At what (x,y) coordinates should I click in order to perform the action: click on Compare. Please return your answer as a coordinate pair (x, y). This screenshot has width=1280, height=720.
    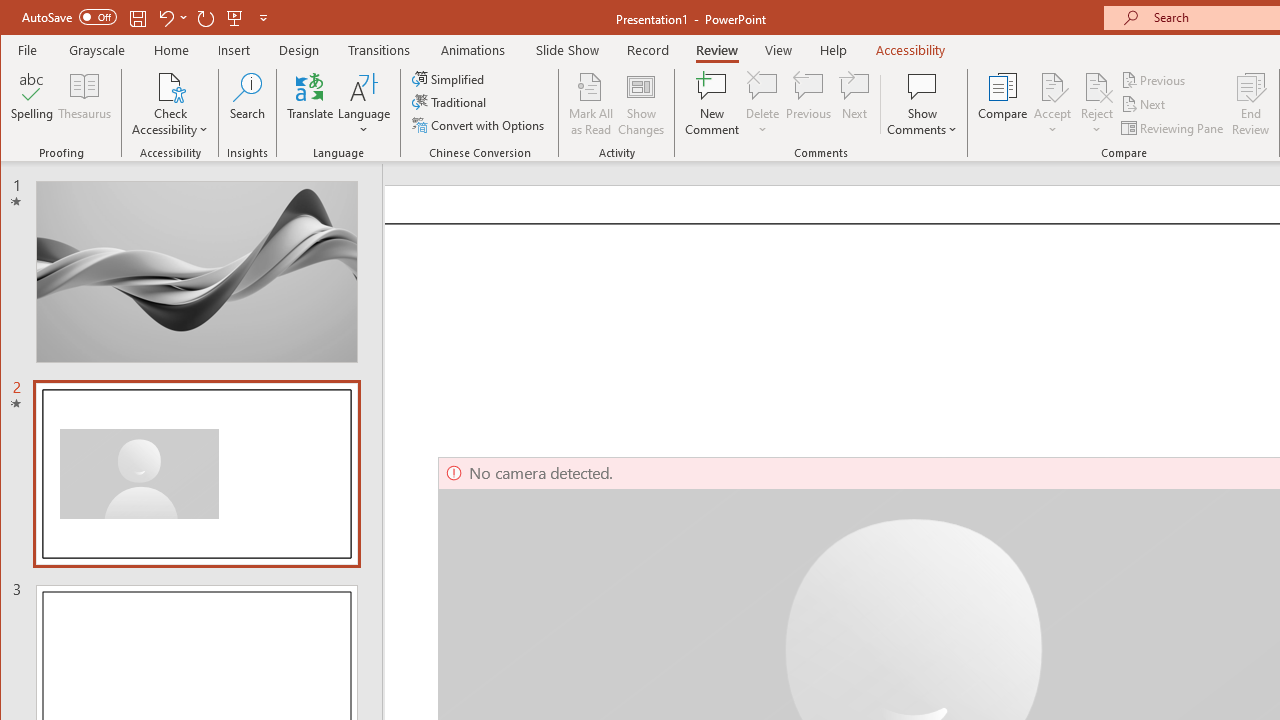
    Looking at the image, I should click on (1002, 104).